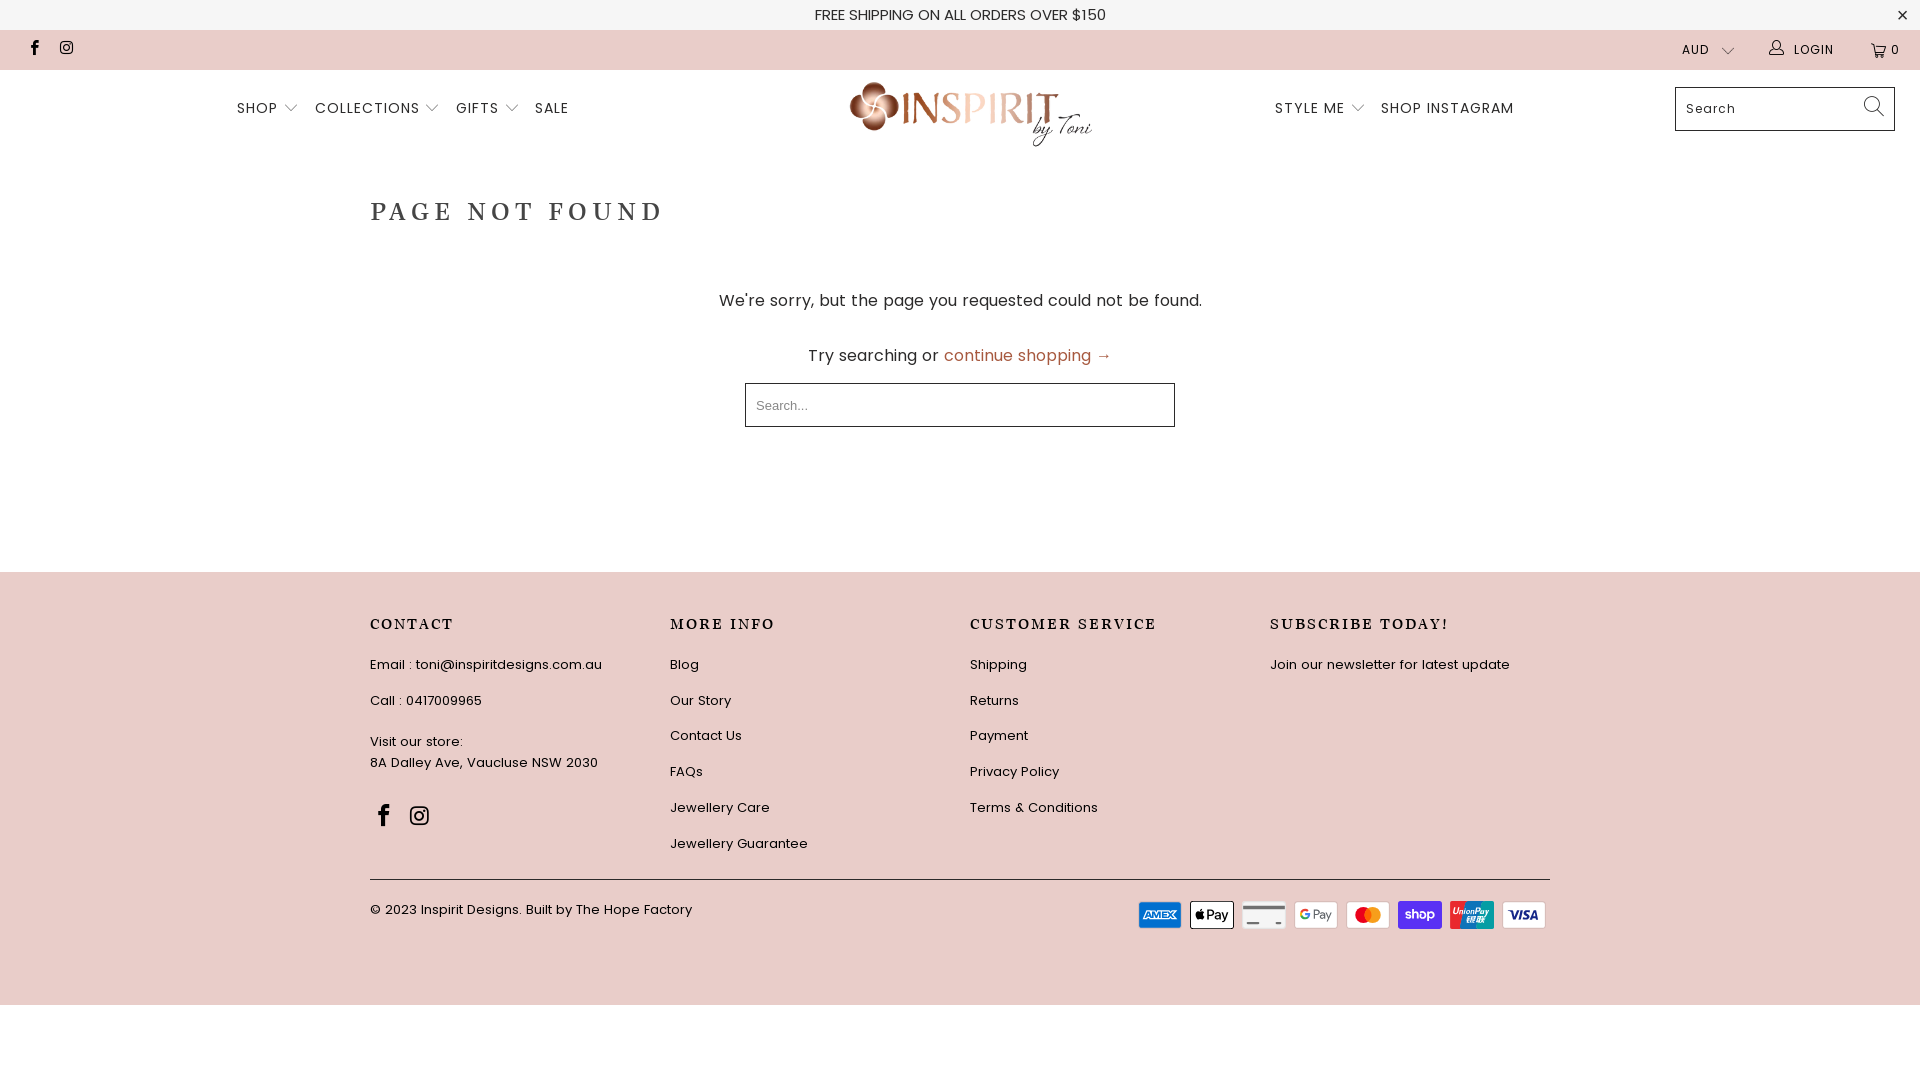 The width and height of the screenshot is (1920, 1080). Describe the element at coordinates (999, 736) in the screenshot. I see `Payment` at that location.